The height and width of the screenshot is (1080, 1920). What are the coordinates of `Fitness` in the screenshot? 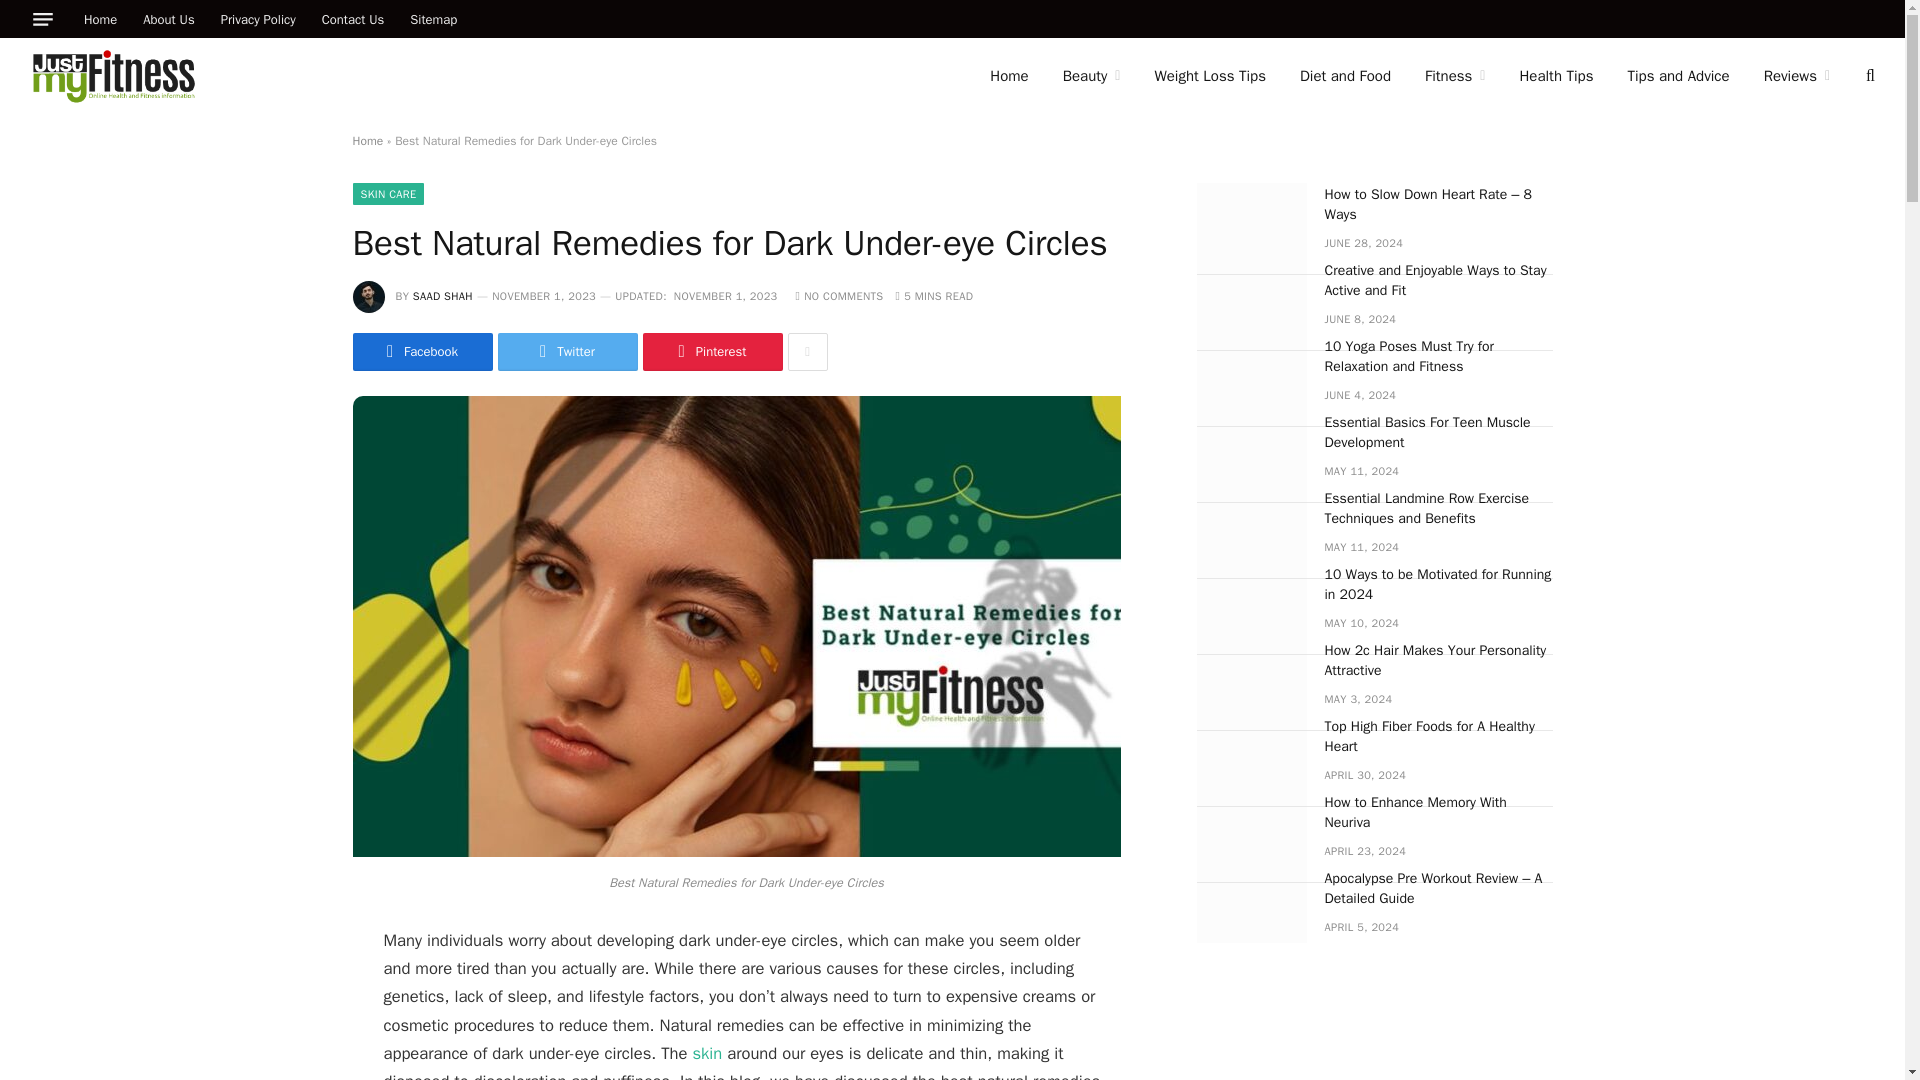 It's located at (1454, 76).